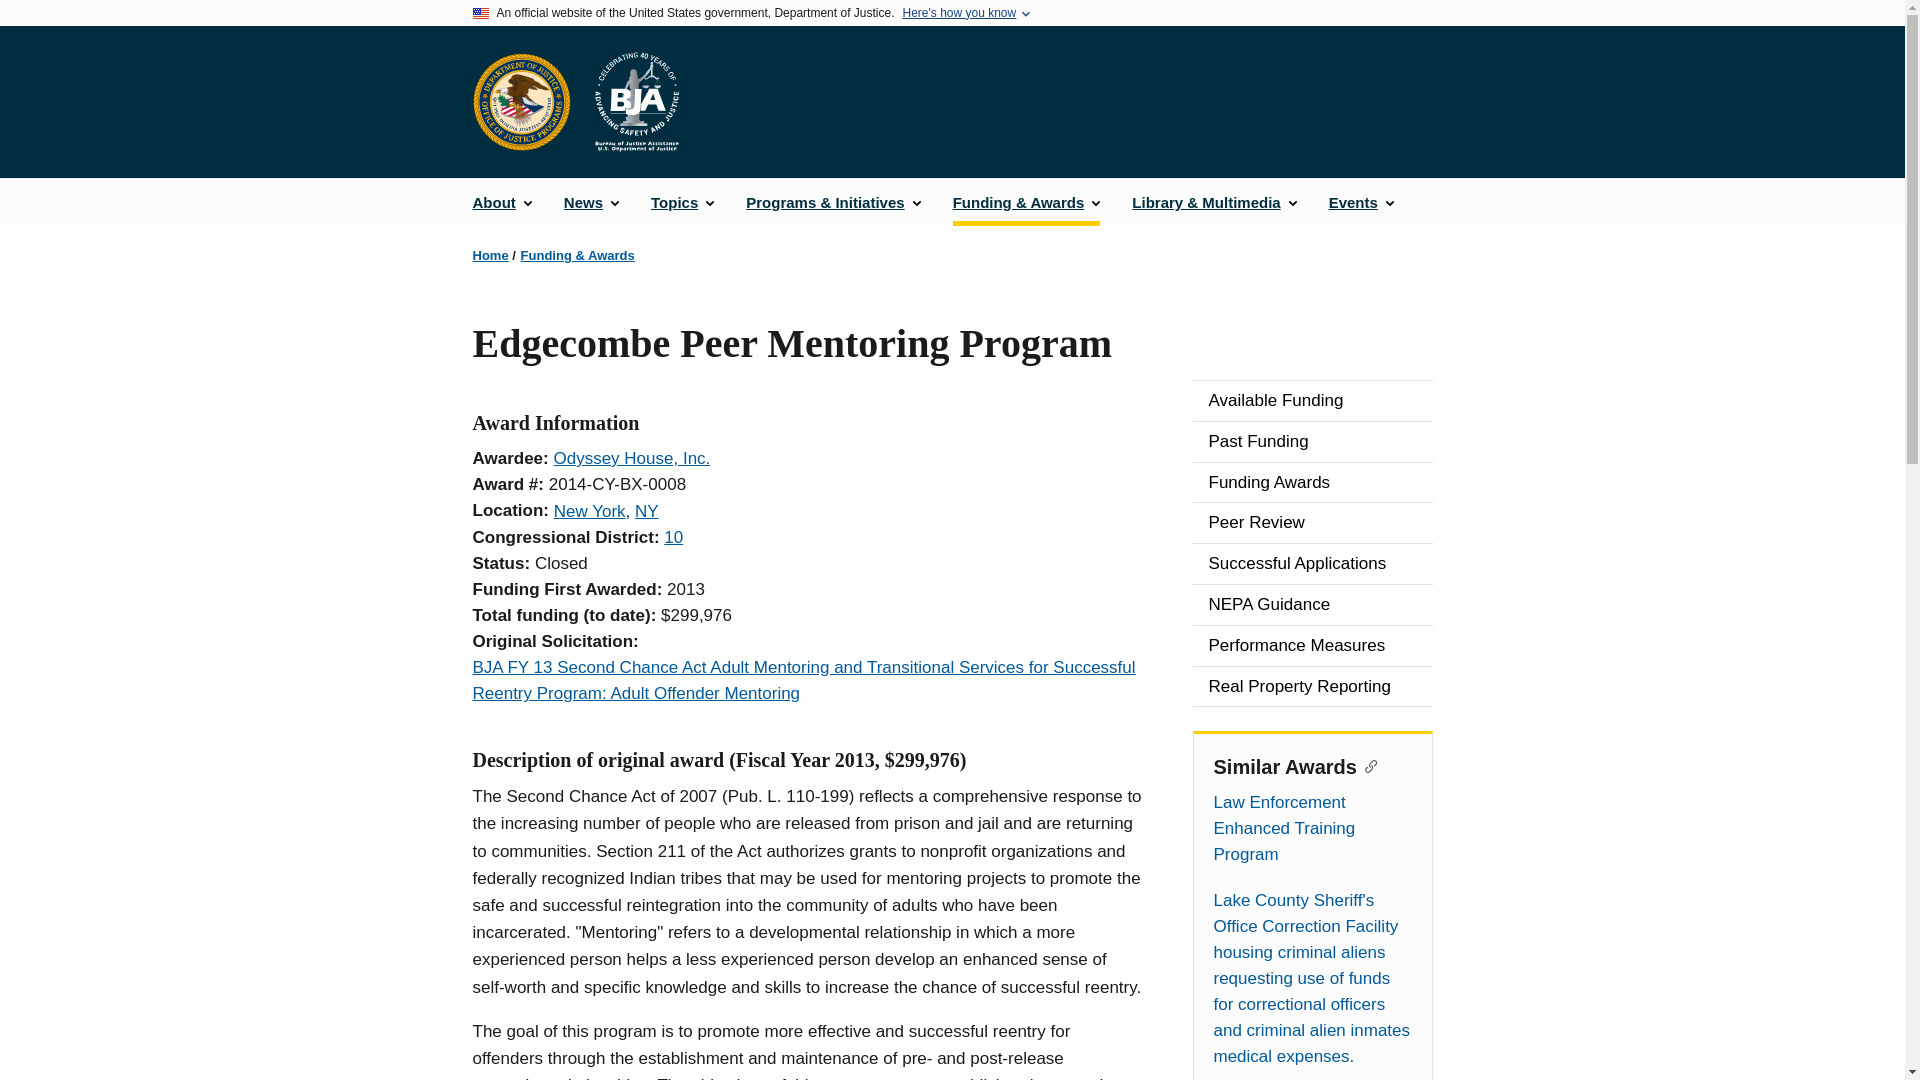 The height and width of the screenshot is (1080, 1920). What do you see at coordinates (1312, 687) in the screenshot?
I see `Real Property Reporting` at bounding box center [1312, 687].